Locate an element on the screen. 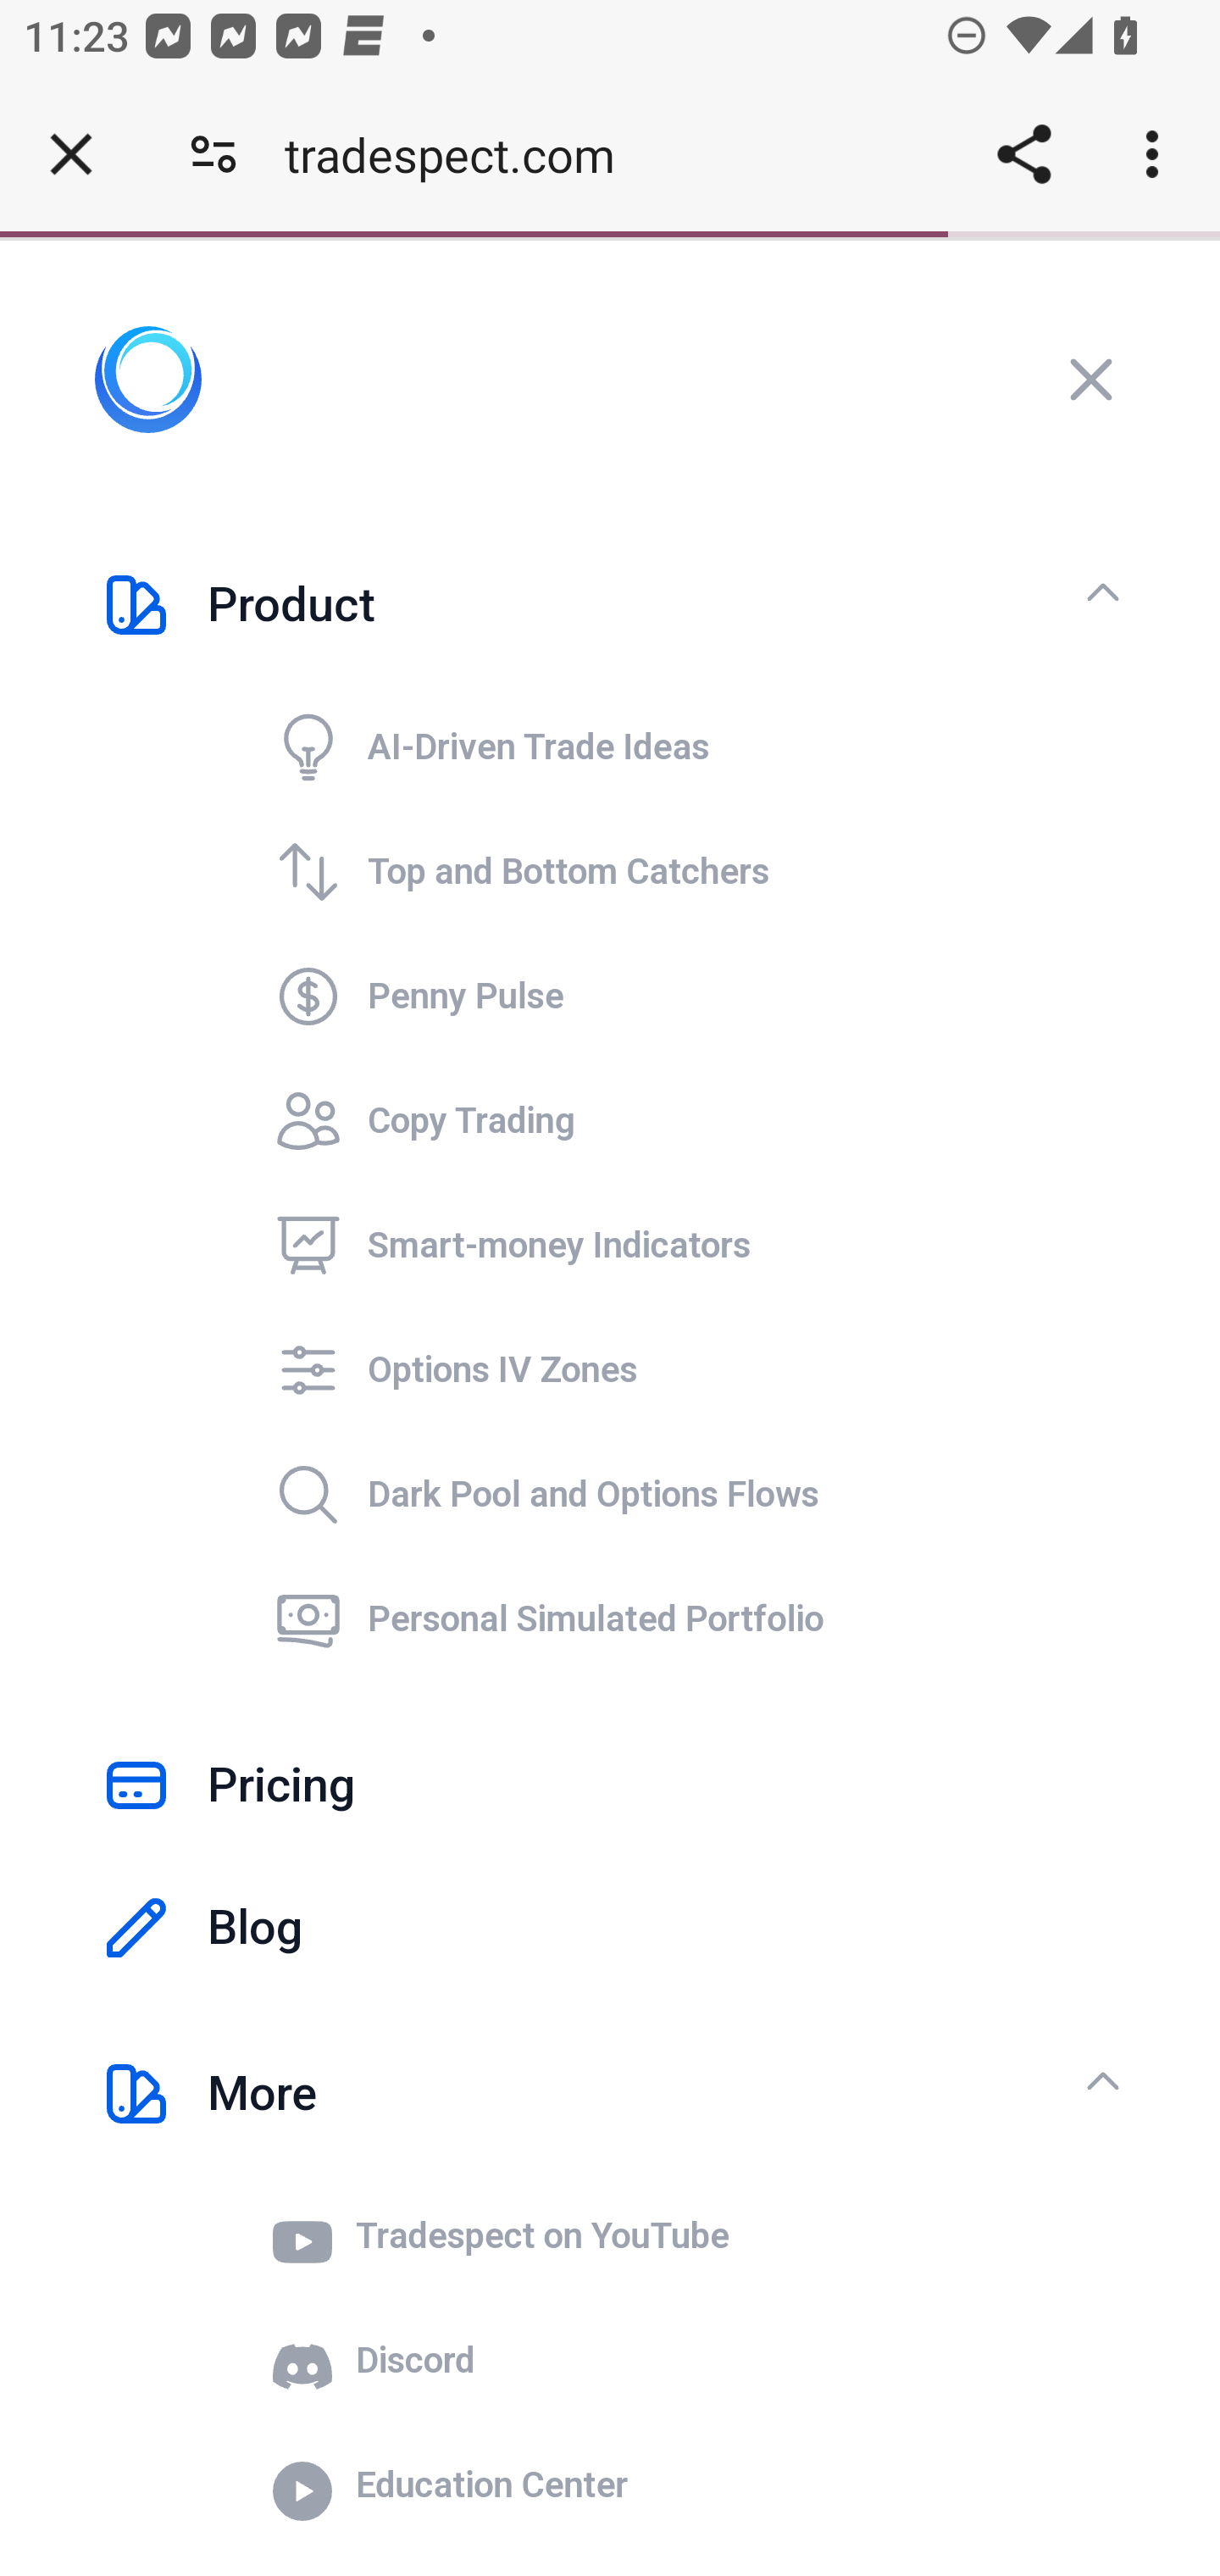 The height and width of the screenshot is (2576, 1220). Pricing is located at coordinates (610, 1785).